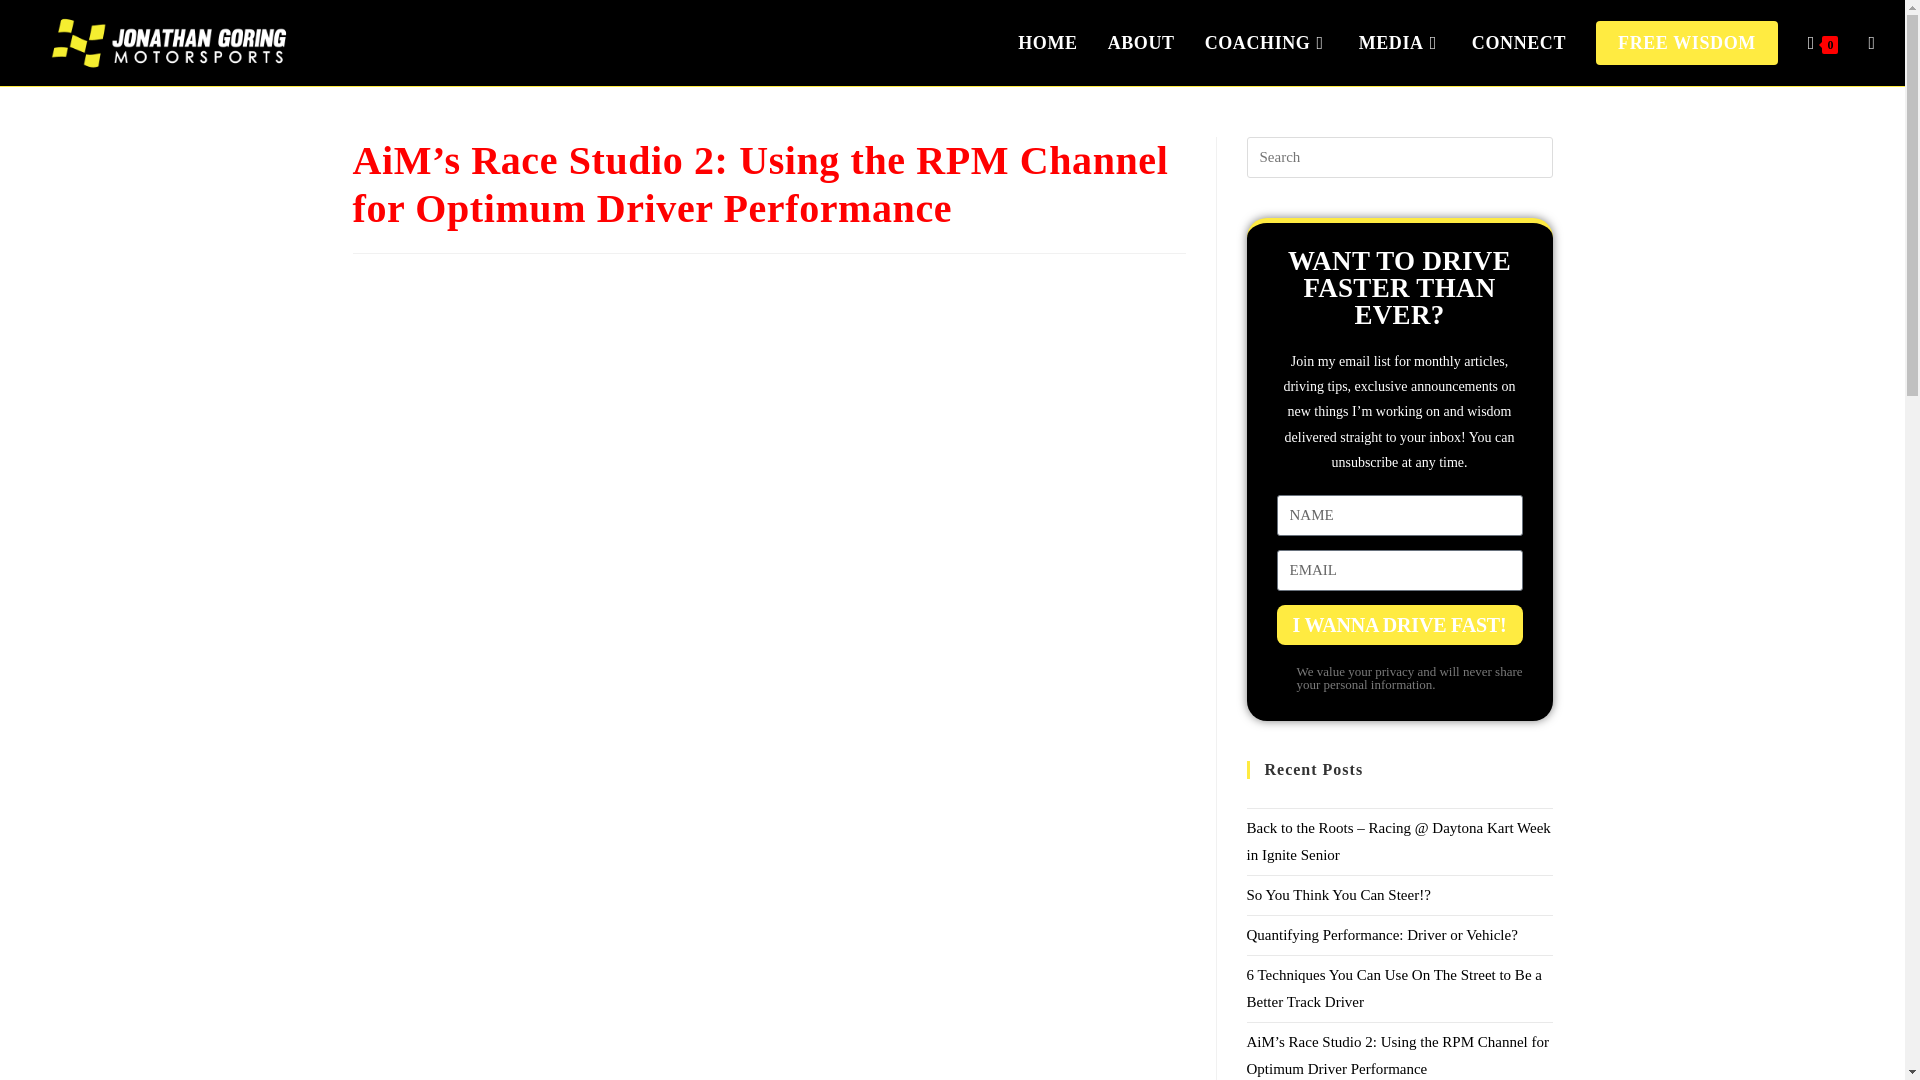 The width and height of the screenshot is (1920, 1080). What do you see at coordinates (1267, 43) in the screenshot?
I see `COACHING` at bounding box center [1267, 43].